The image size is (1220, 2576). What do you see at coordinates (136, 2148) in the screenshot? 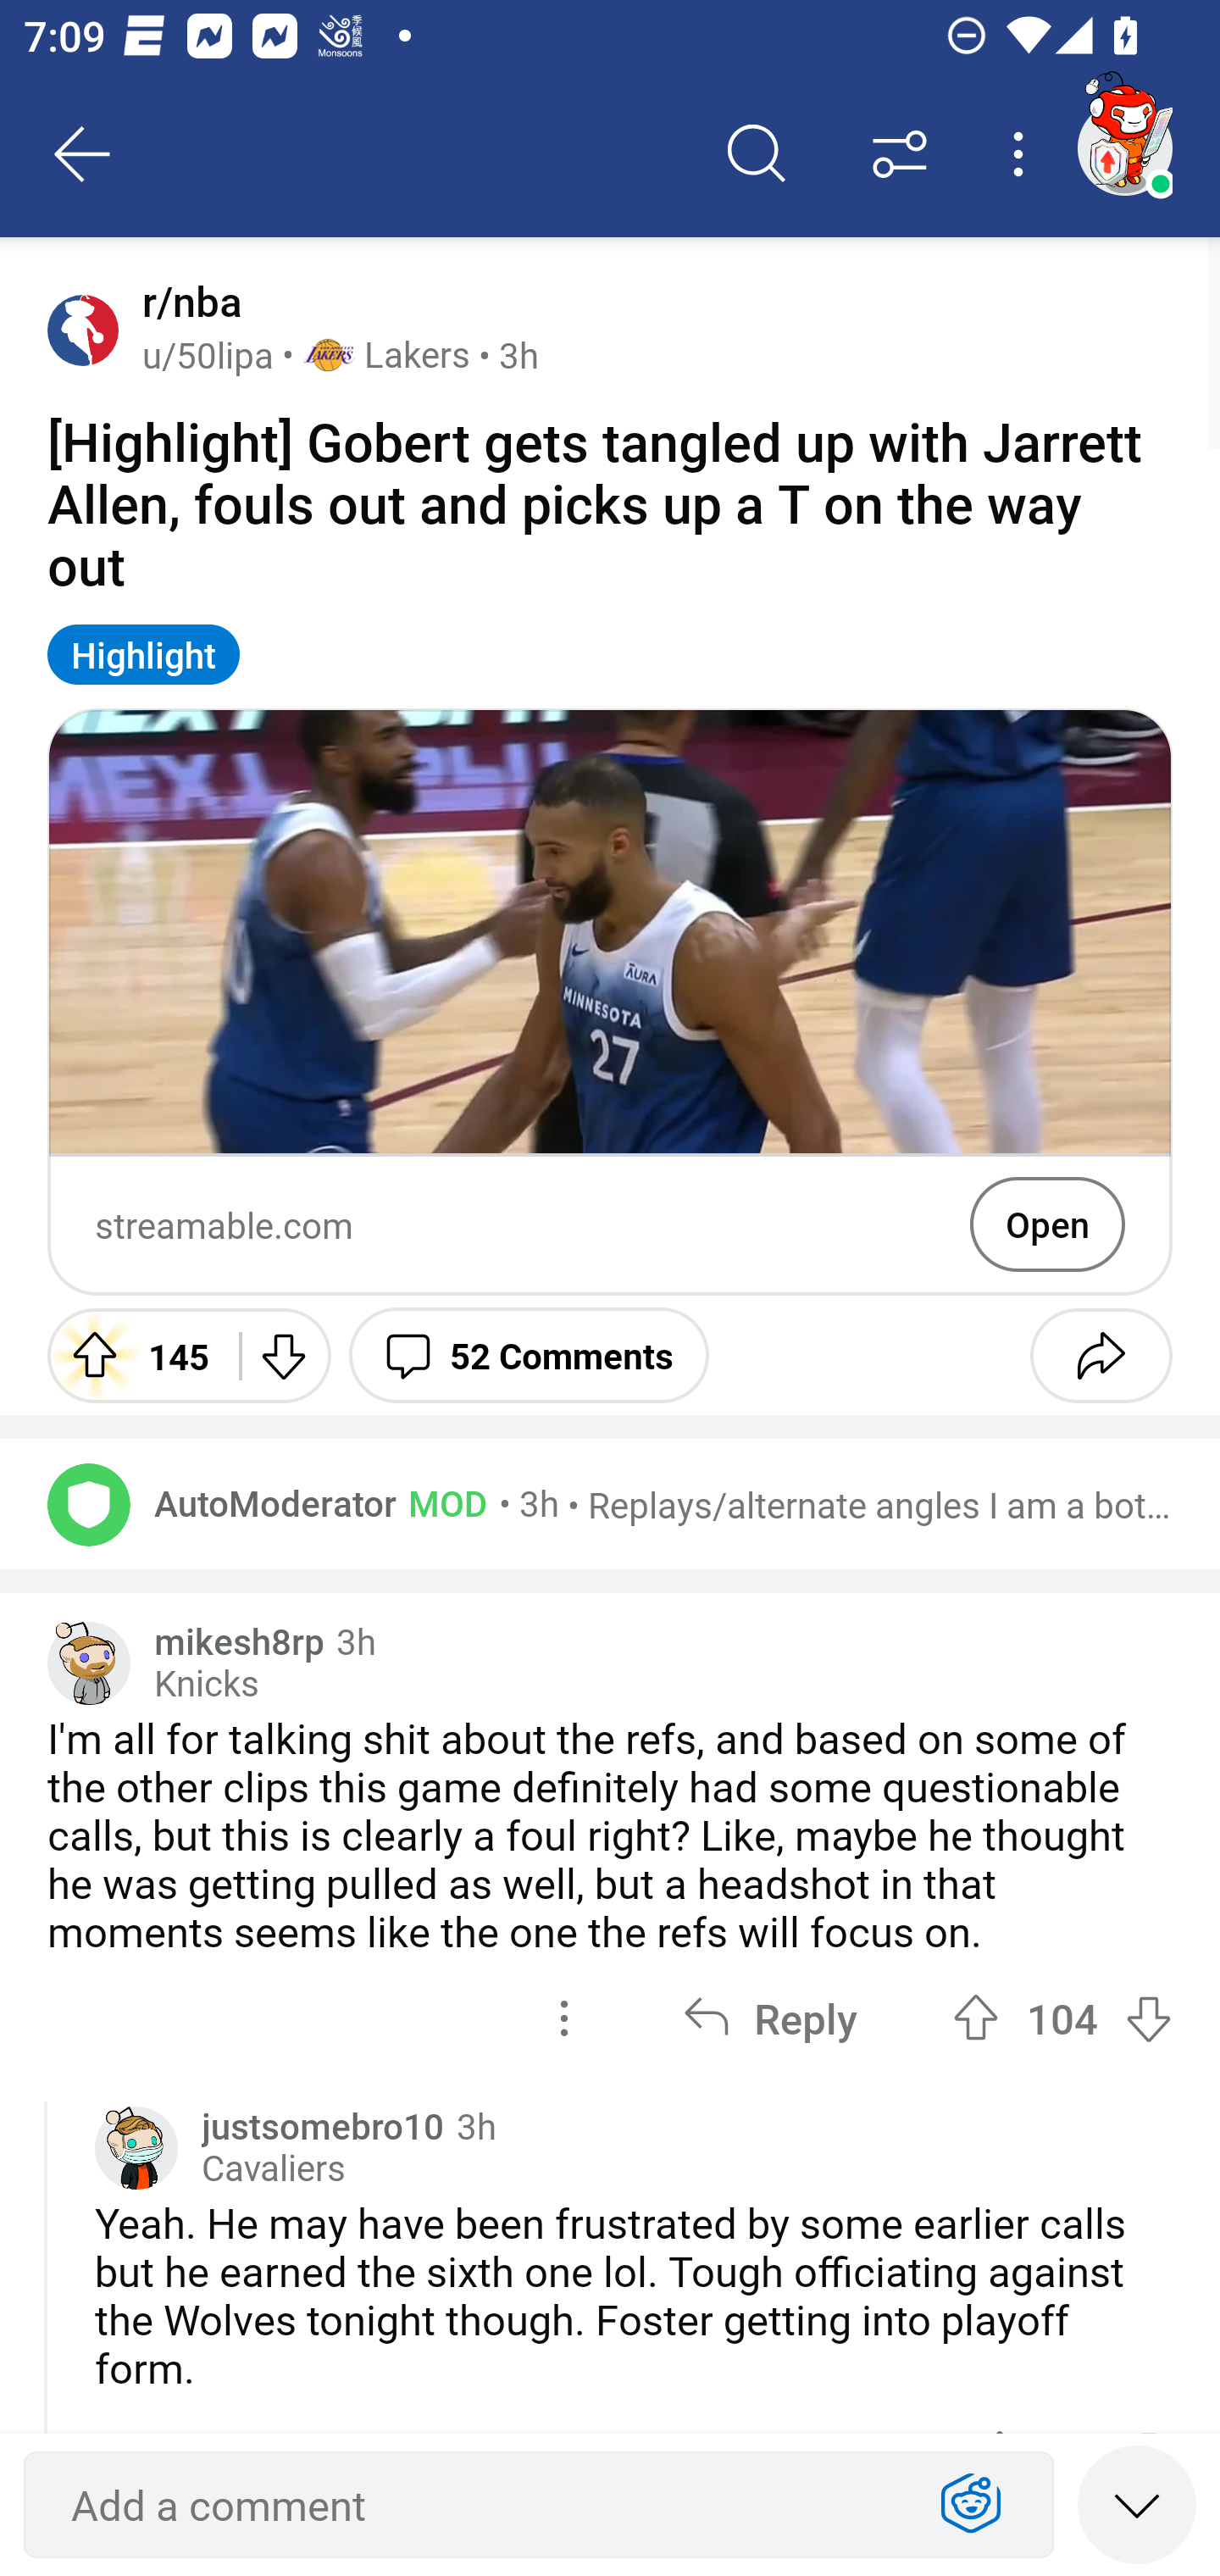
I see `Custom avatar` at bounding box center [136, 2148].